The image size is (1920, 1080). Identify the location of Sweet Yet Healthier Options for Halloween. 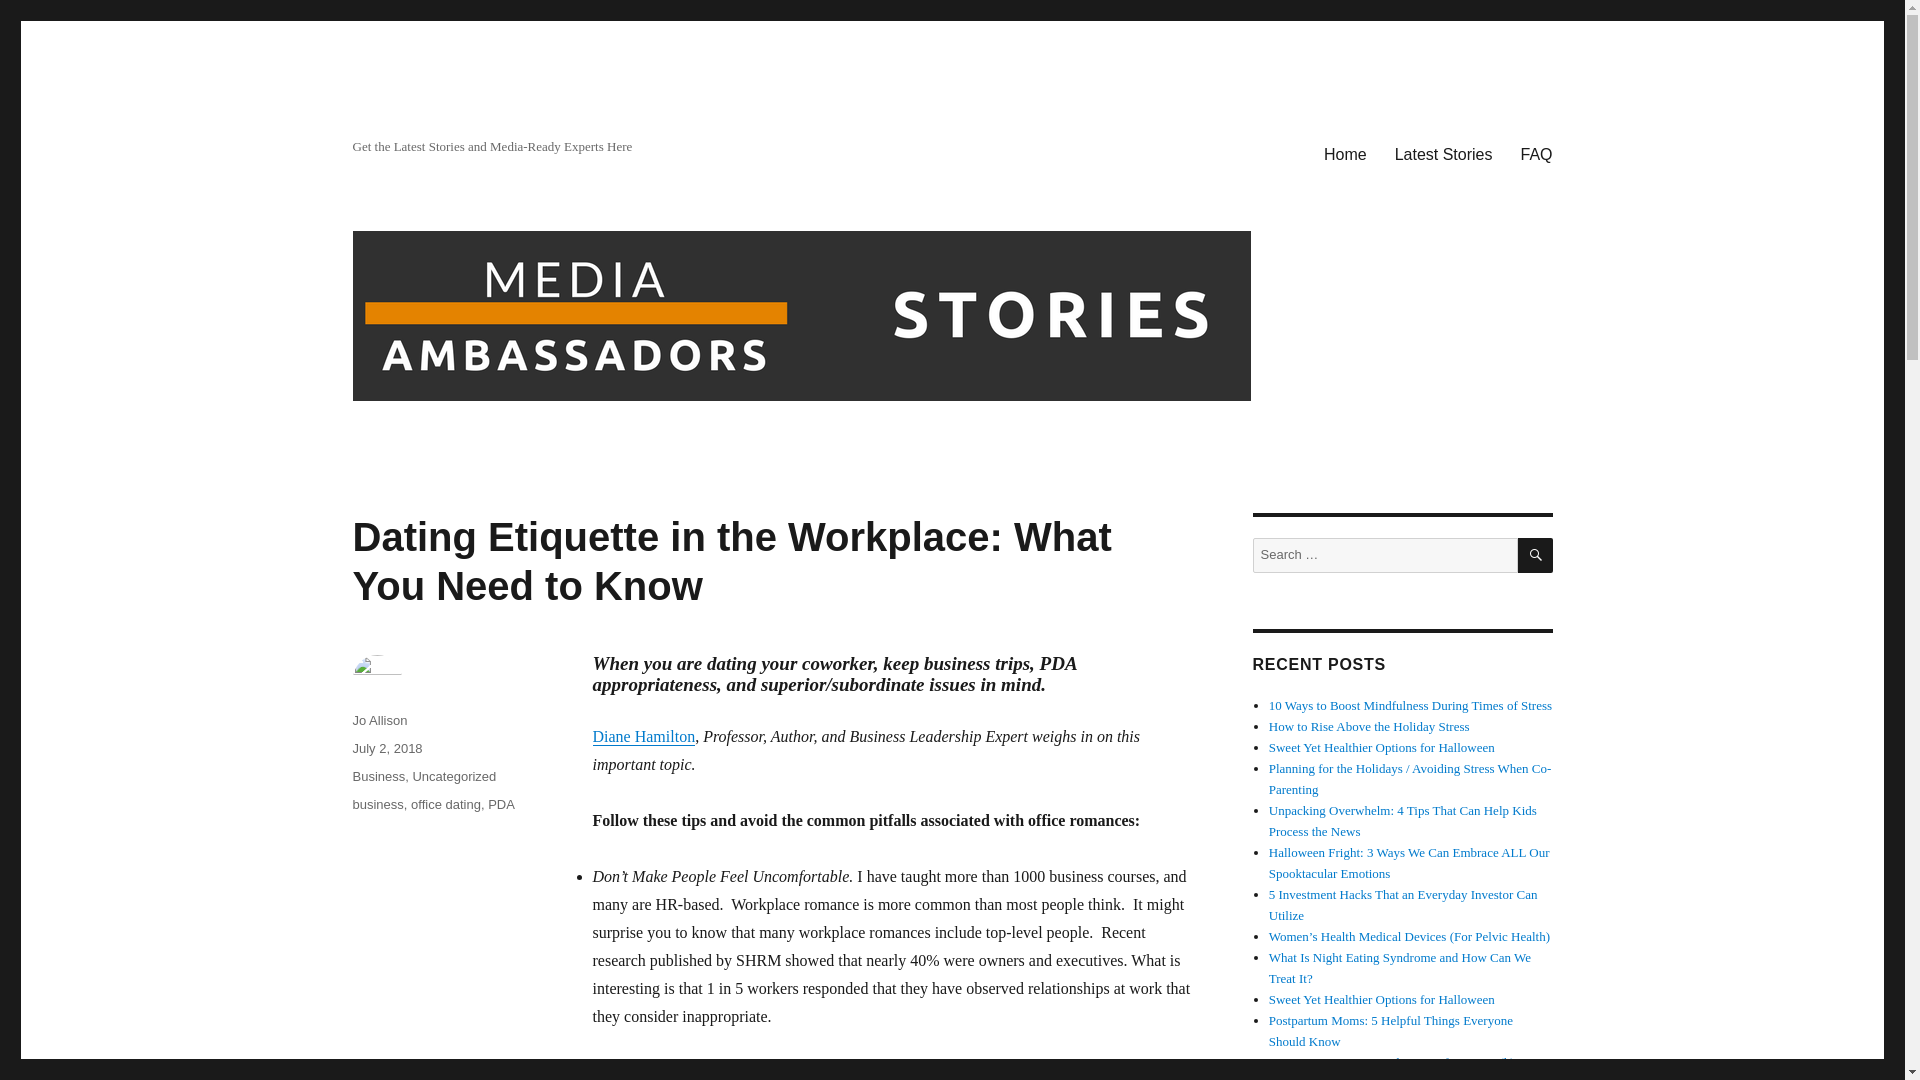
(1382, 746).